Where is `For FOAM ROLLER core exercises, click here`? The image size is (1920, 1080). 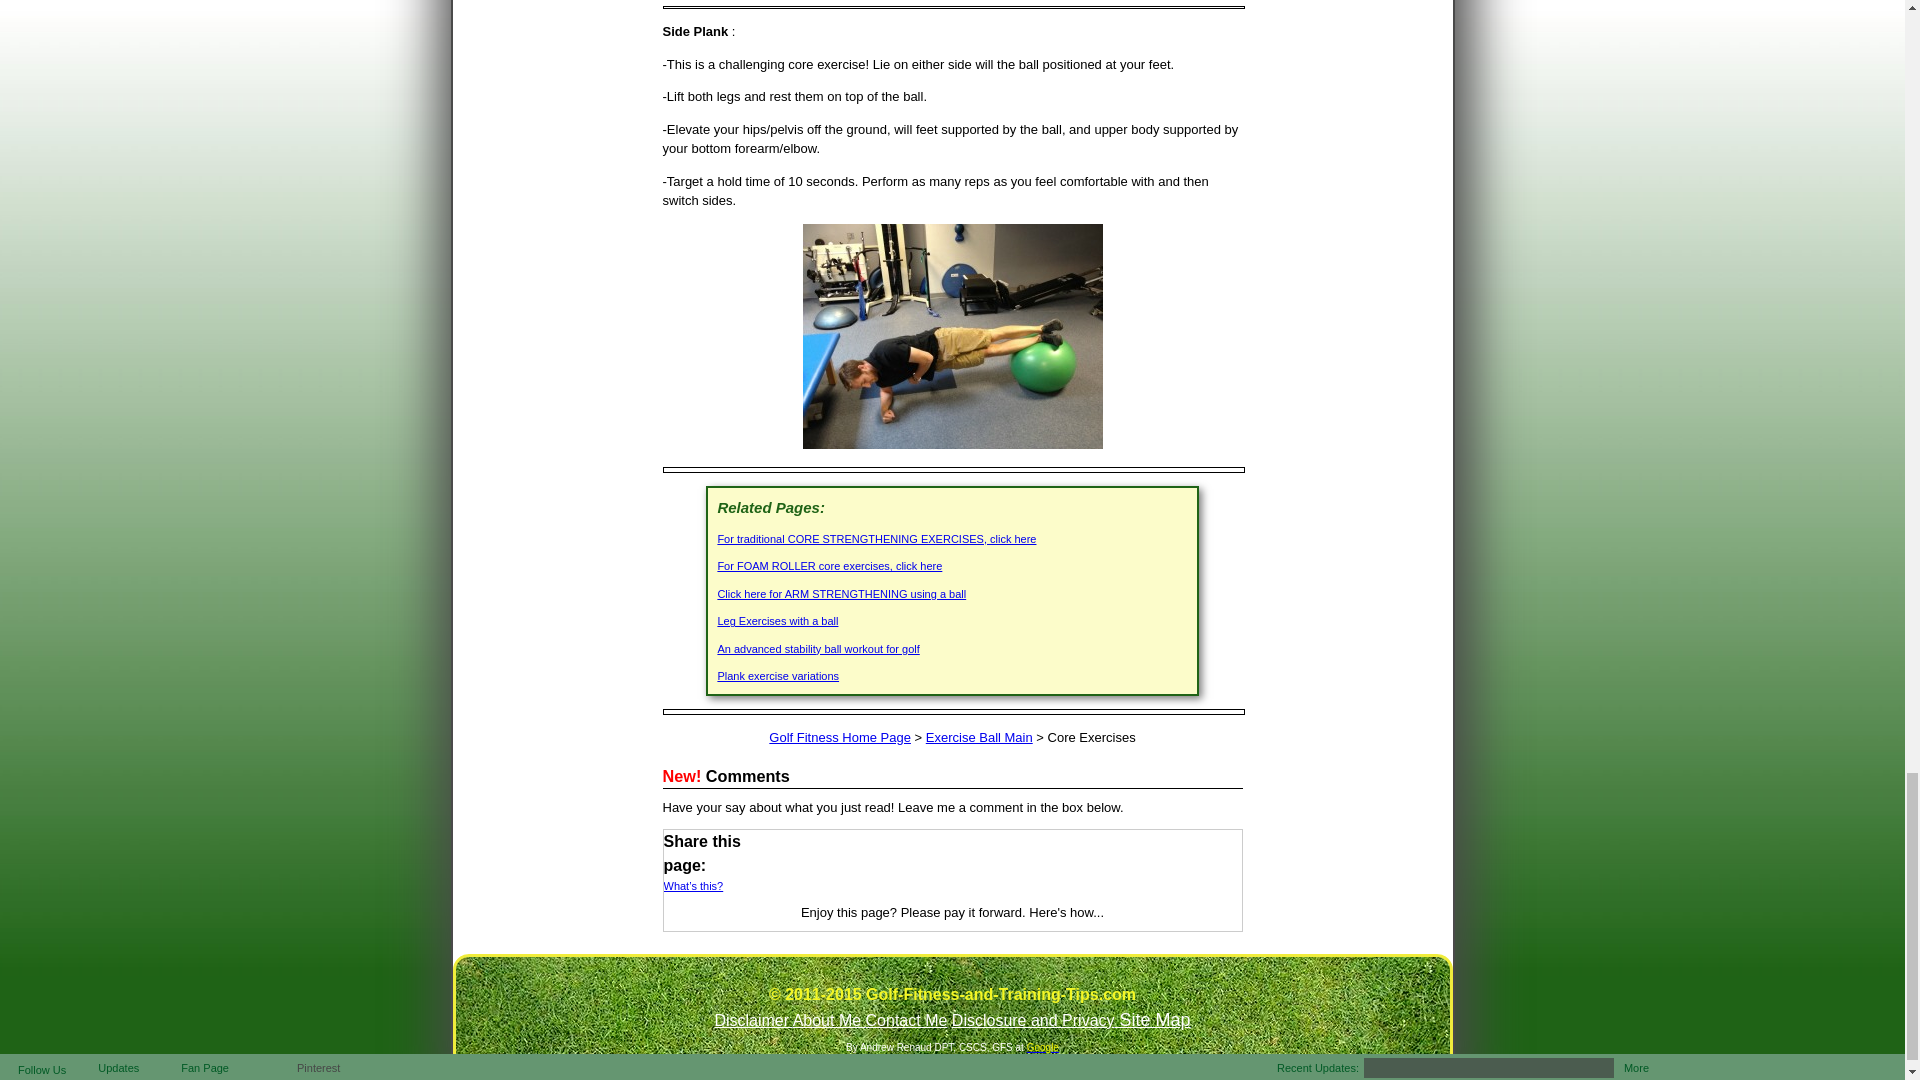
For FOAM ROLLER core exercises, click here is located at coordinates (829, 566).